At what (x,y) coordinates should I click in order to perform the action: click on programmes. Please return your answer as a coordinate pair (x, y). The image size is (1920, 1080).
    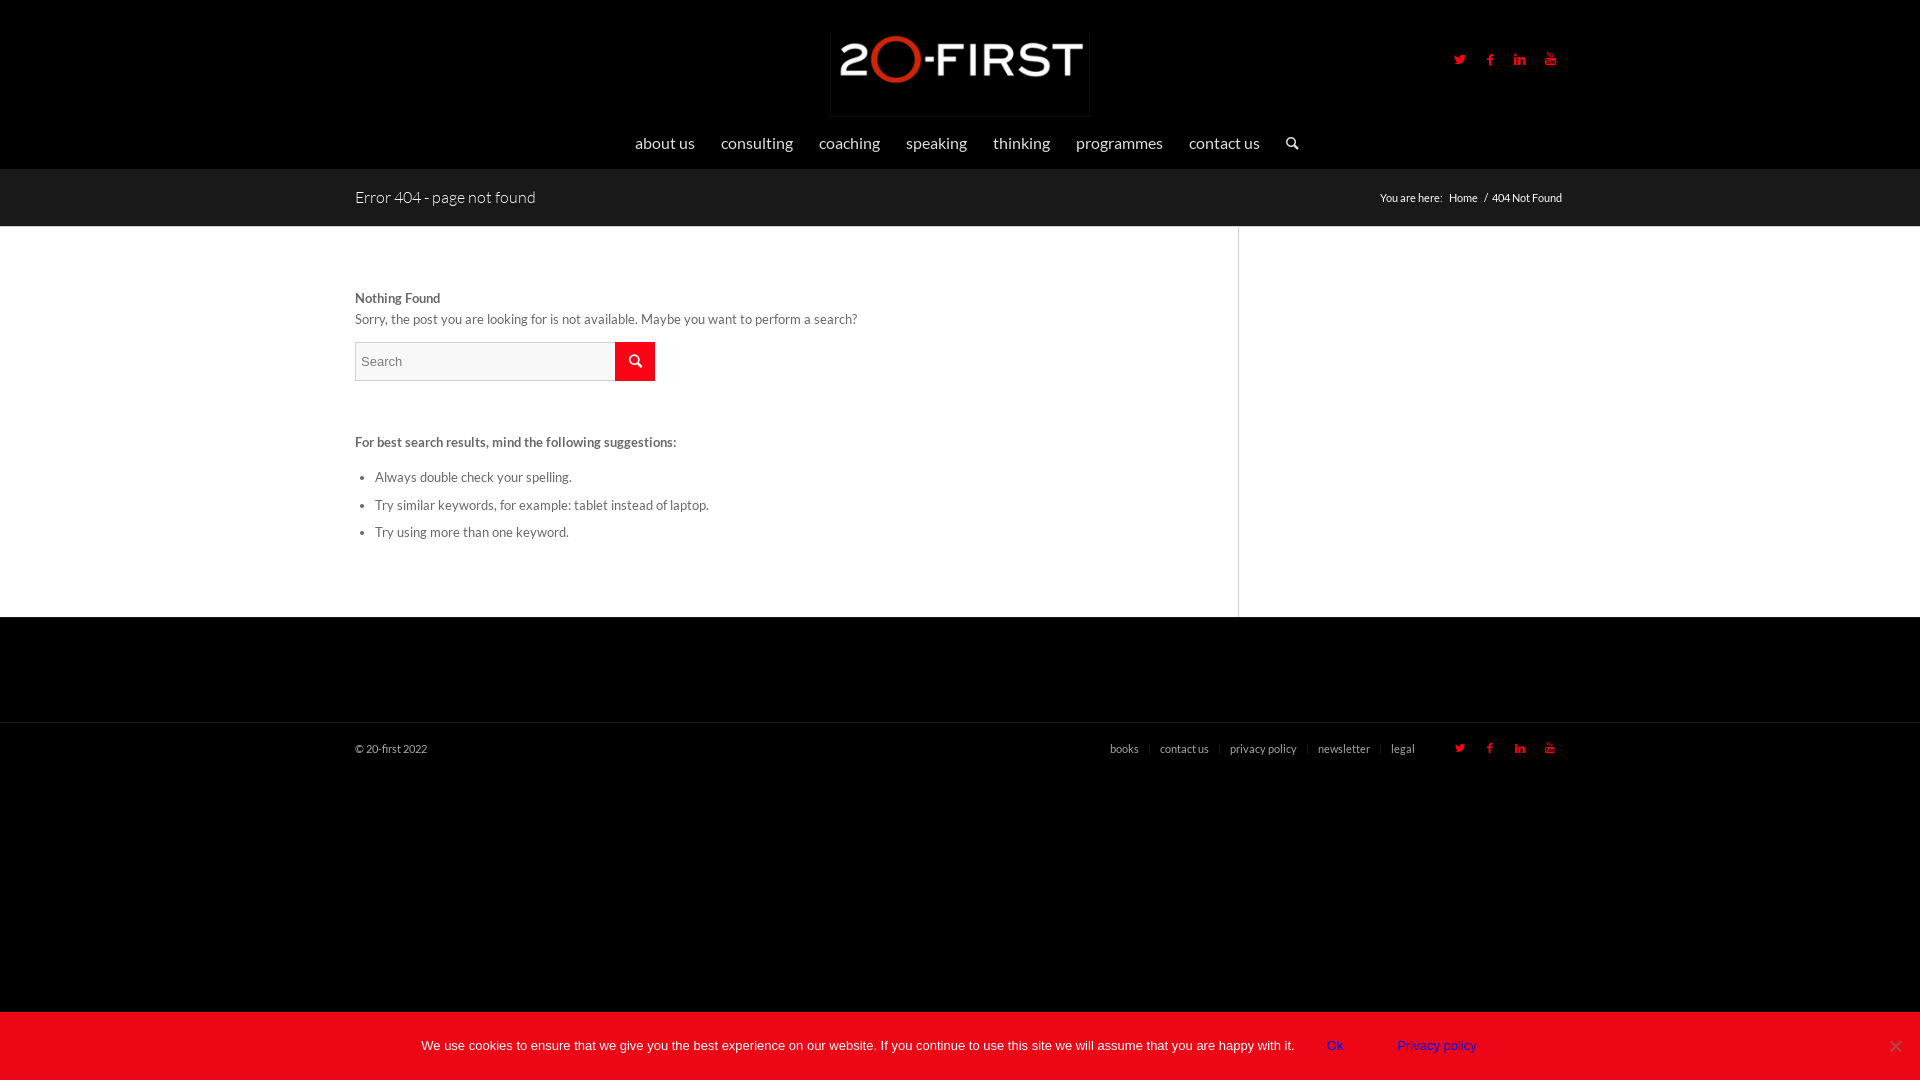
    Looking at the image, I should click on (1118, 143).